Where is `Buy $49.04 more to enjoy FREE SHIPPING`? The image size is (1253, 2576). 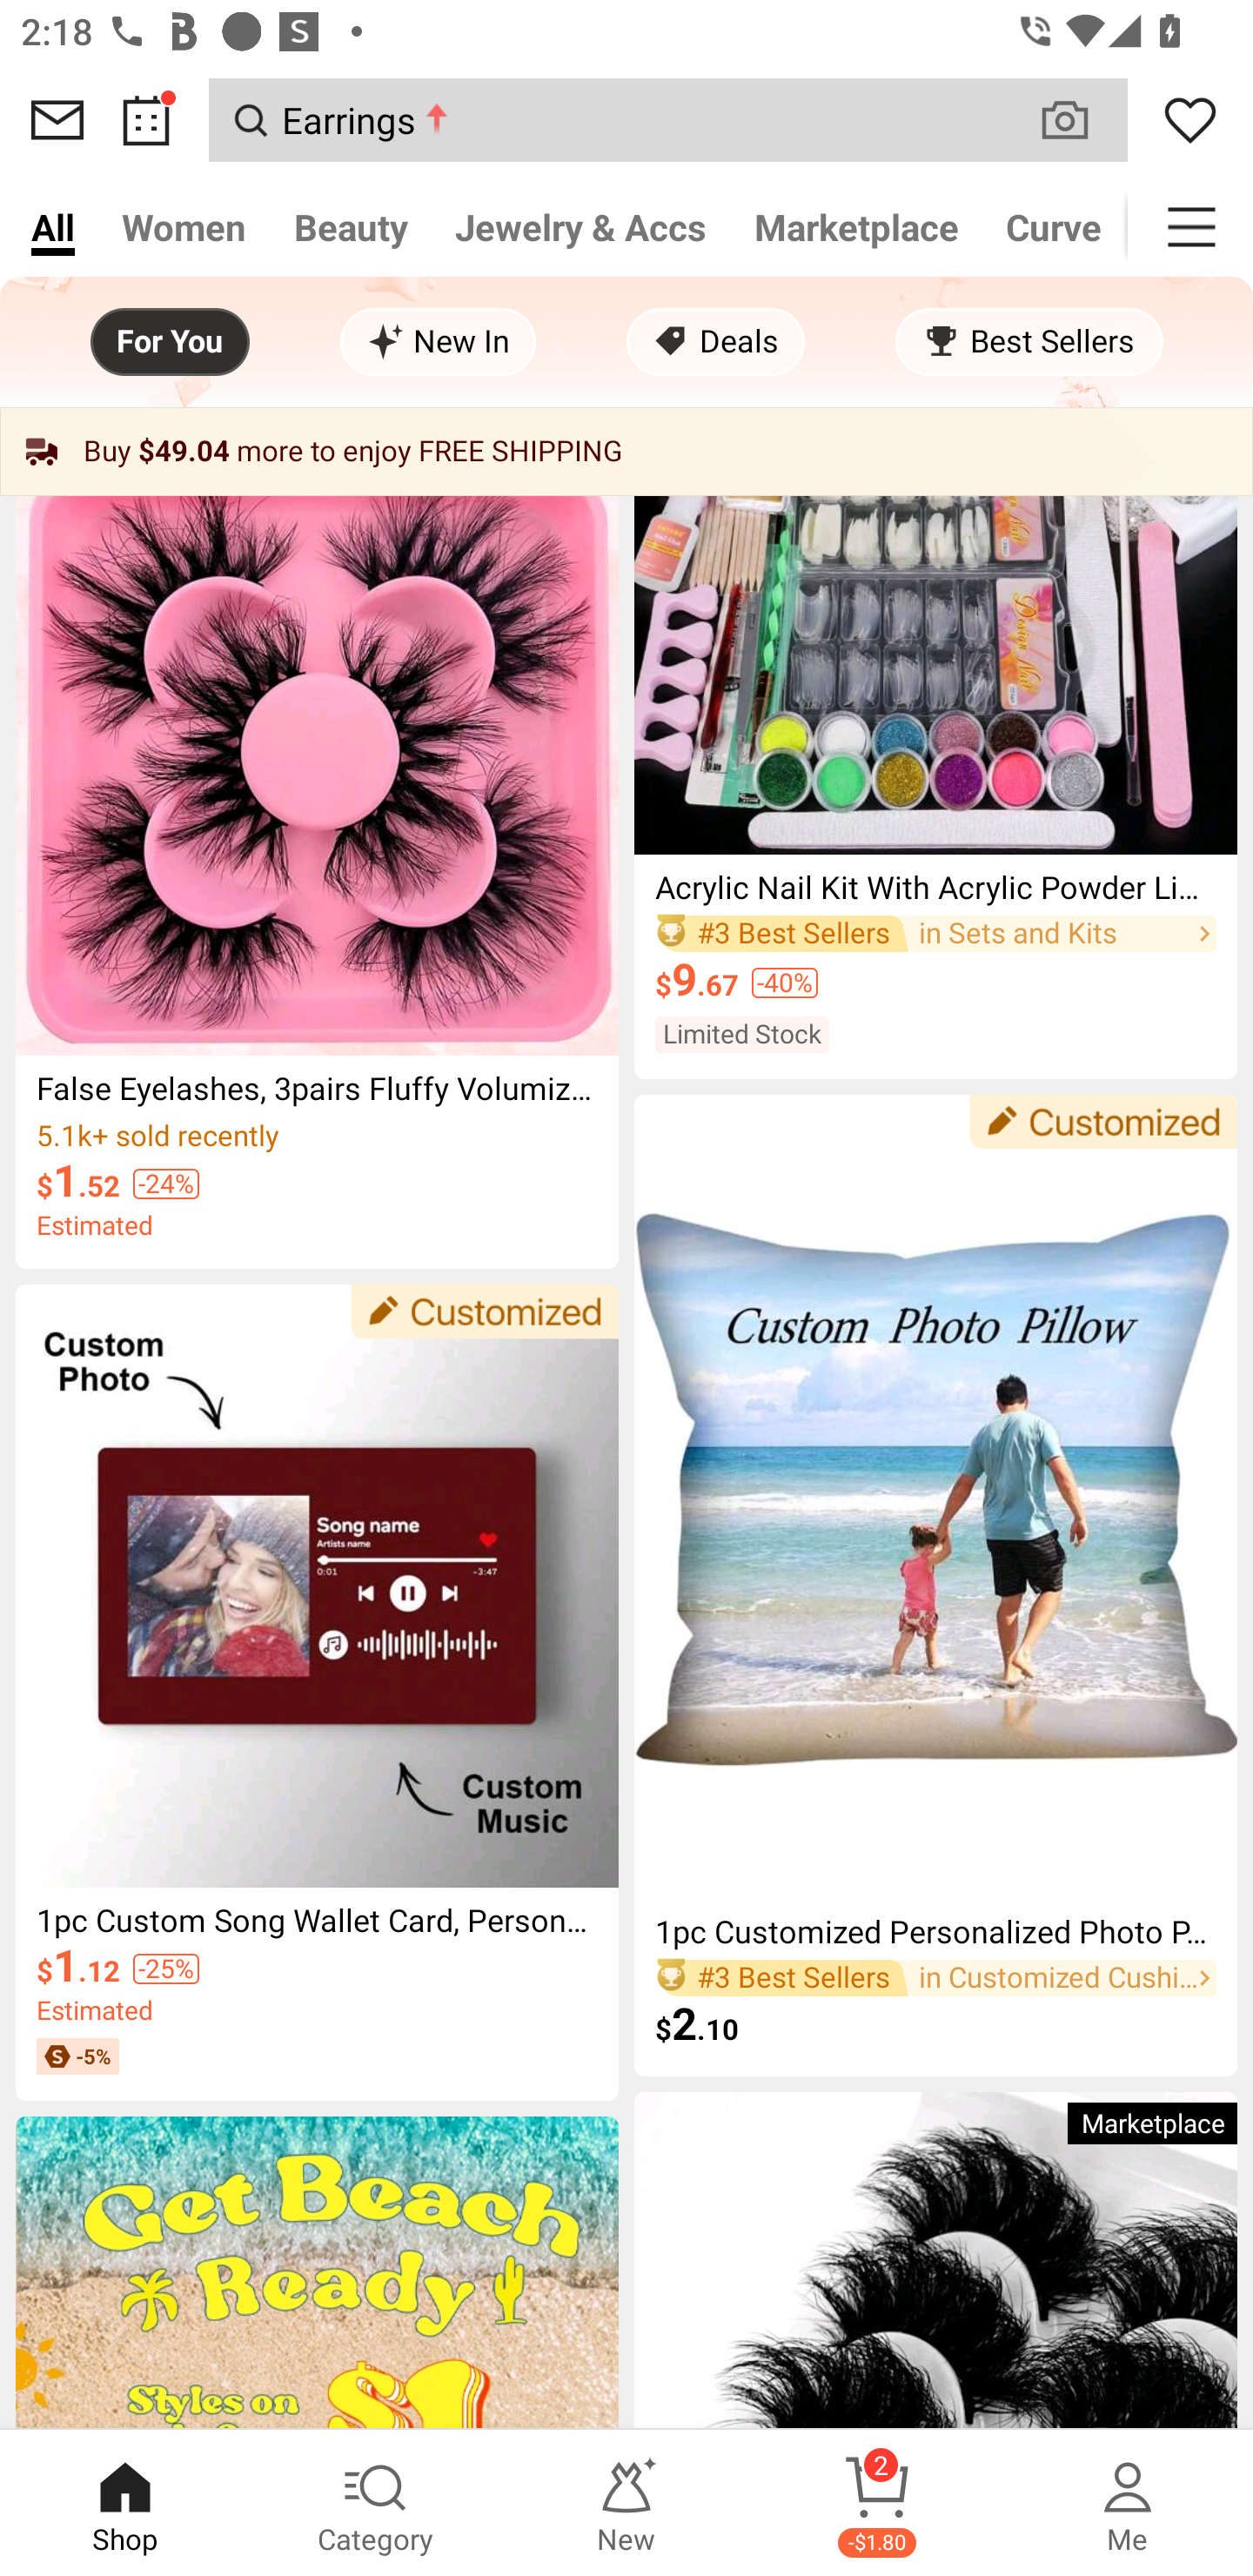
Buy $49.04 more to enjoy FREE SHIPPING is located at coordinates (626, 452).